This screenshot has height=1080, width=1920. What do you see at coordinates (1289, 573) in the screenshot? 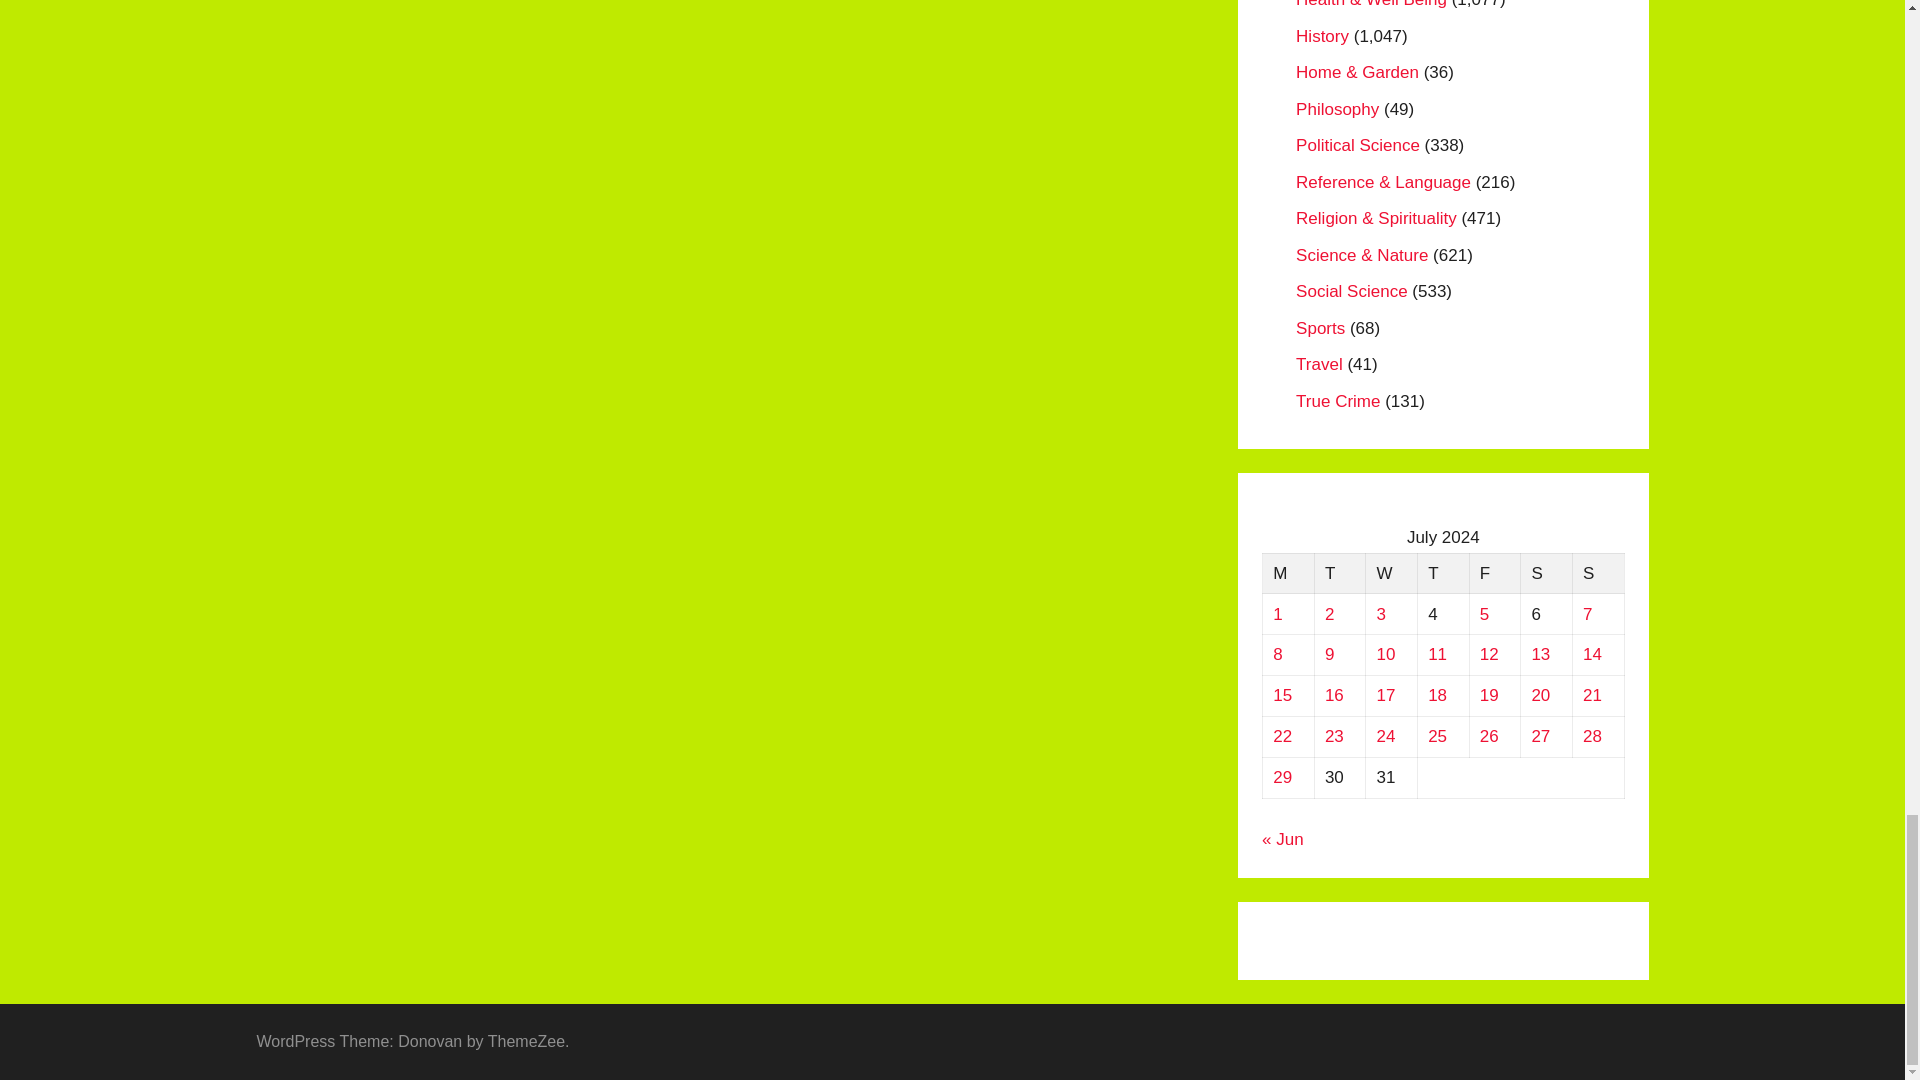
I see `Monday` at bounding box center [1289, 573].